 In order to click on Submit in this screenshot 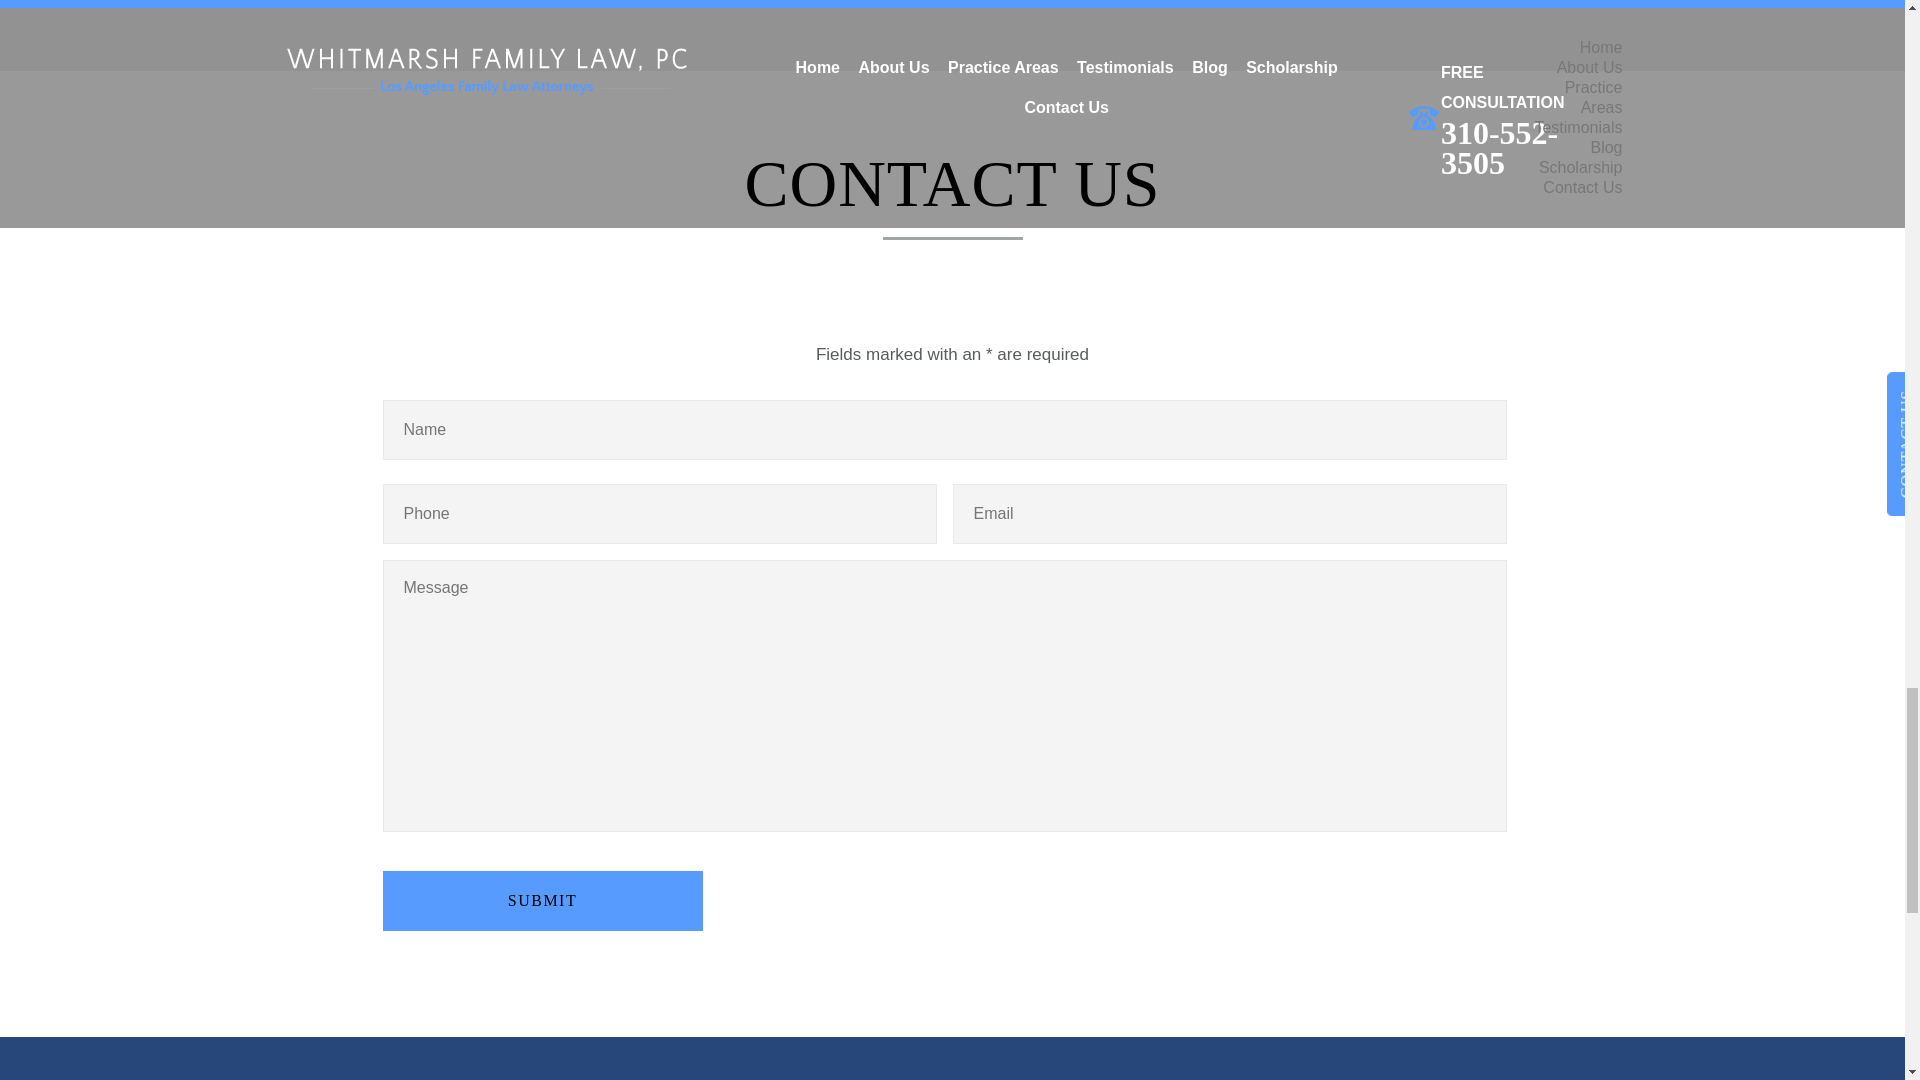, I will do `click(542, 900)`.